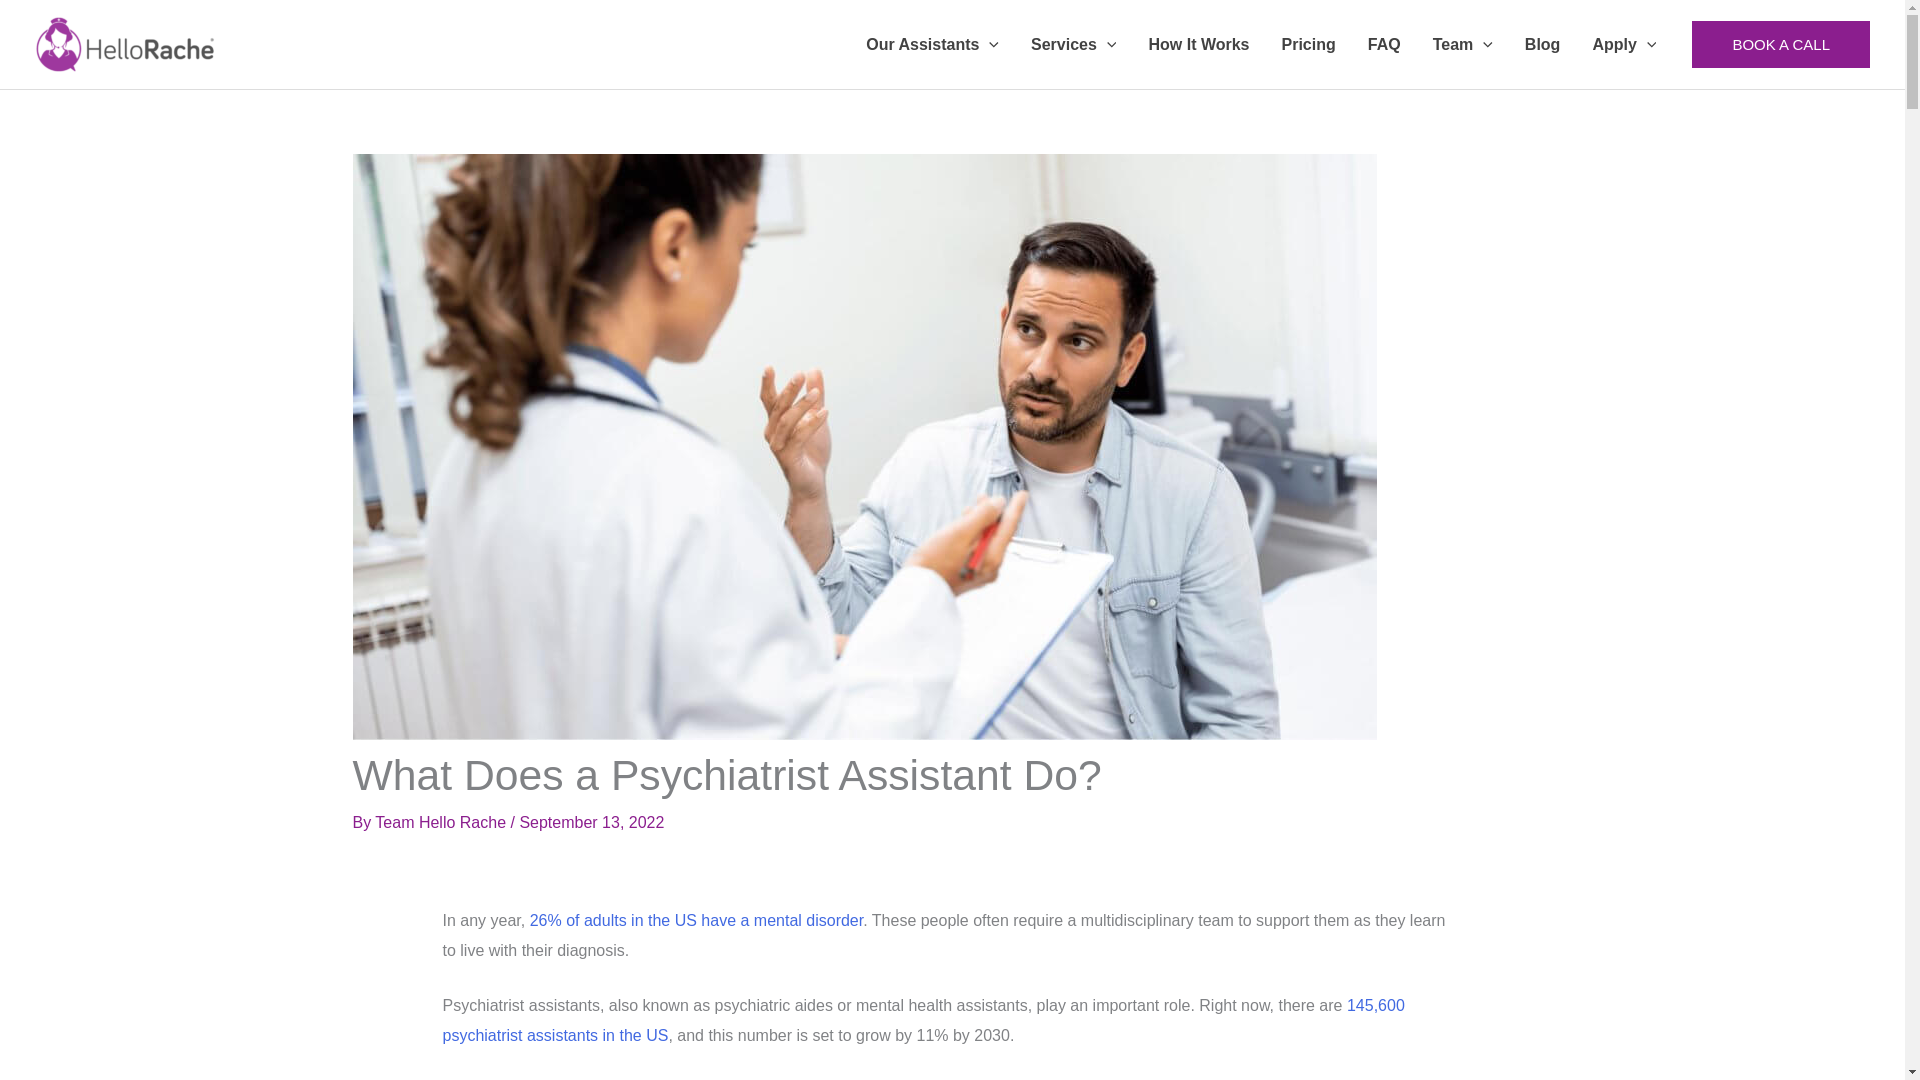 Image resolution: width=1920 pixels, height=1080 pixels. I want to click on How It Works, so click(1198, 44).